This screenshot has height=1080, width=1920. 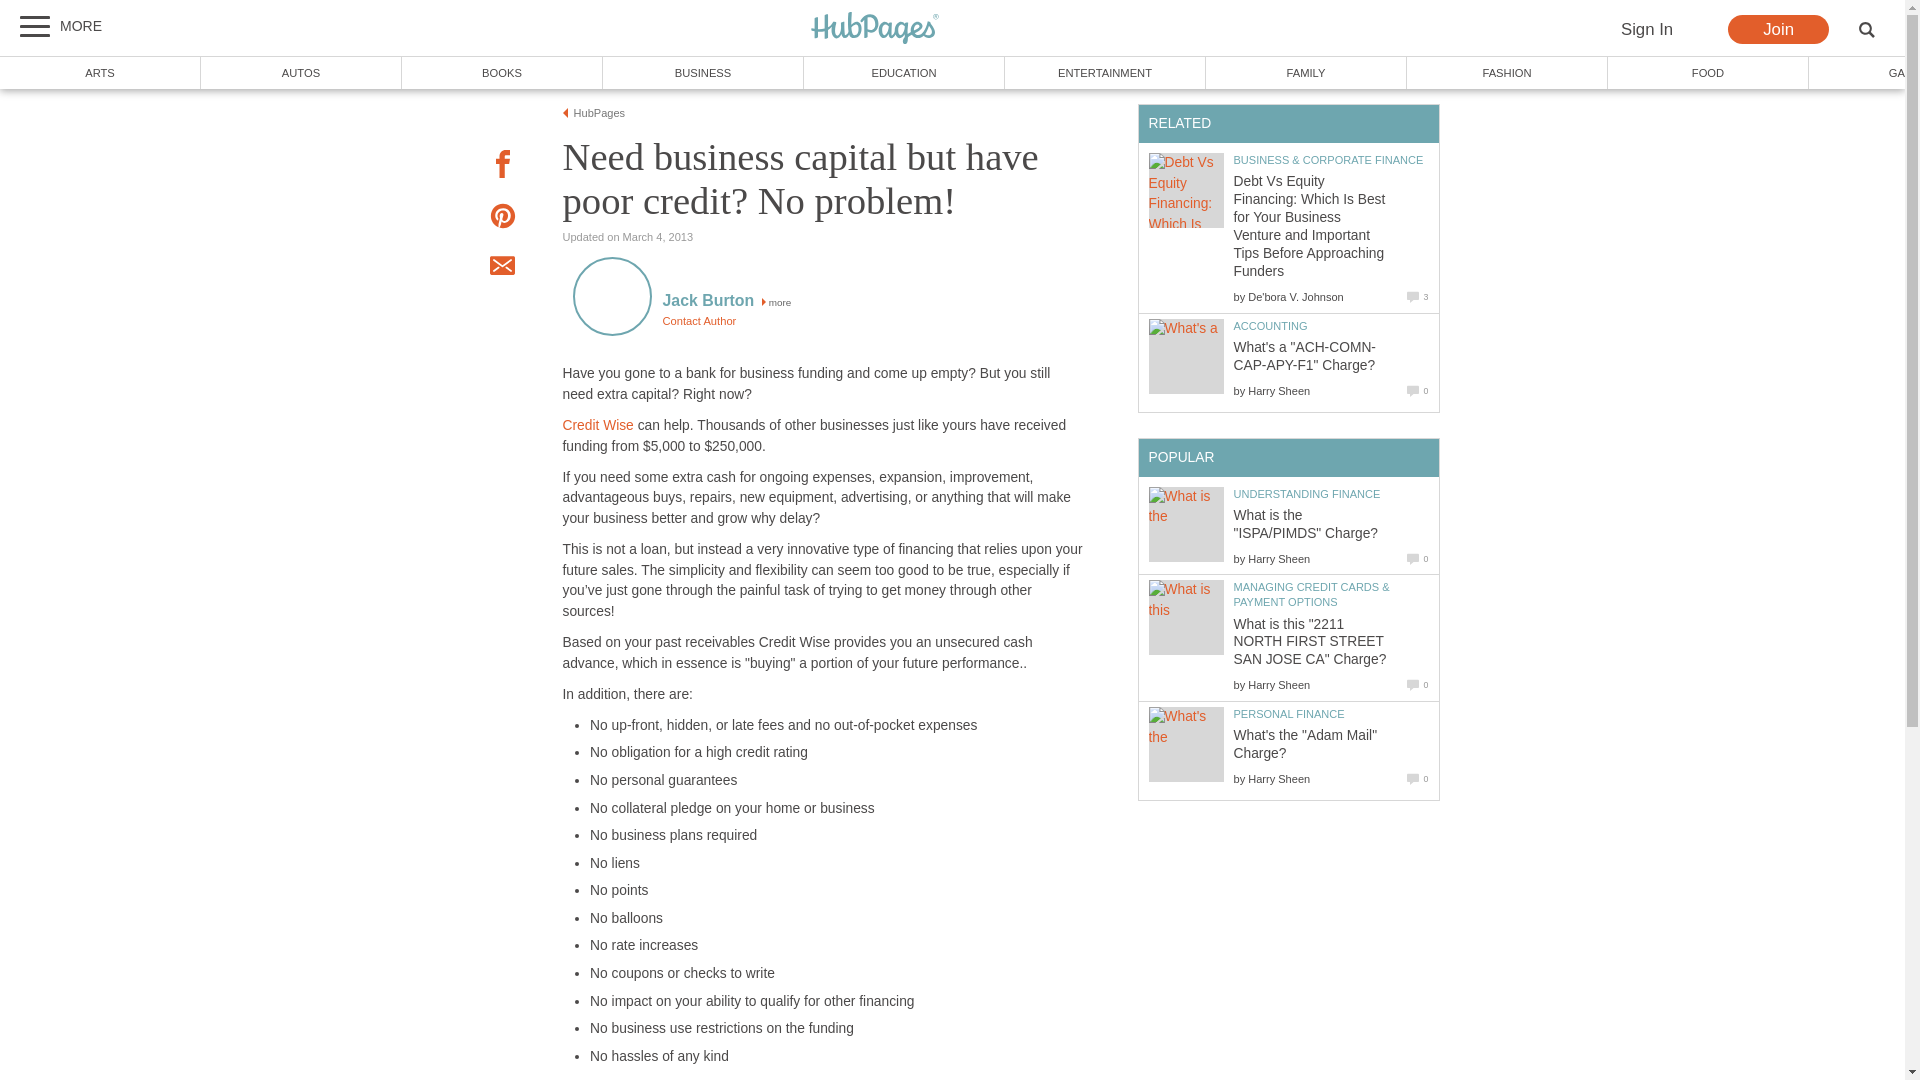 What do you see at coordinates (301, 72) in the screenshot?
I see `AUTOS` at bounding box center [301, 72].